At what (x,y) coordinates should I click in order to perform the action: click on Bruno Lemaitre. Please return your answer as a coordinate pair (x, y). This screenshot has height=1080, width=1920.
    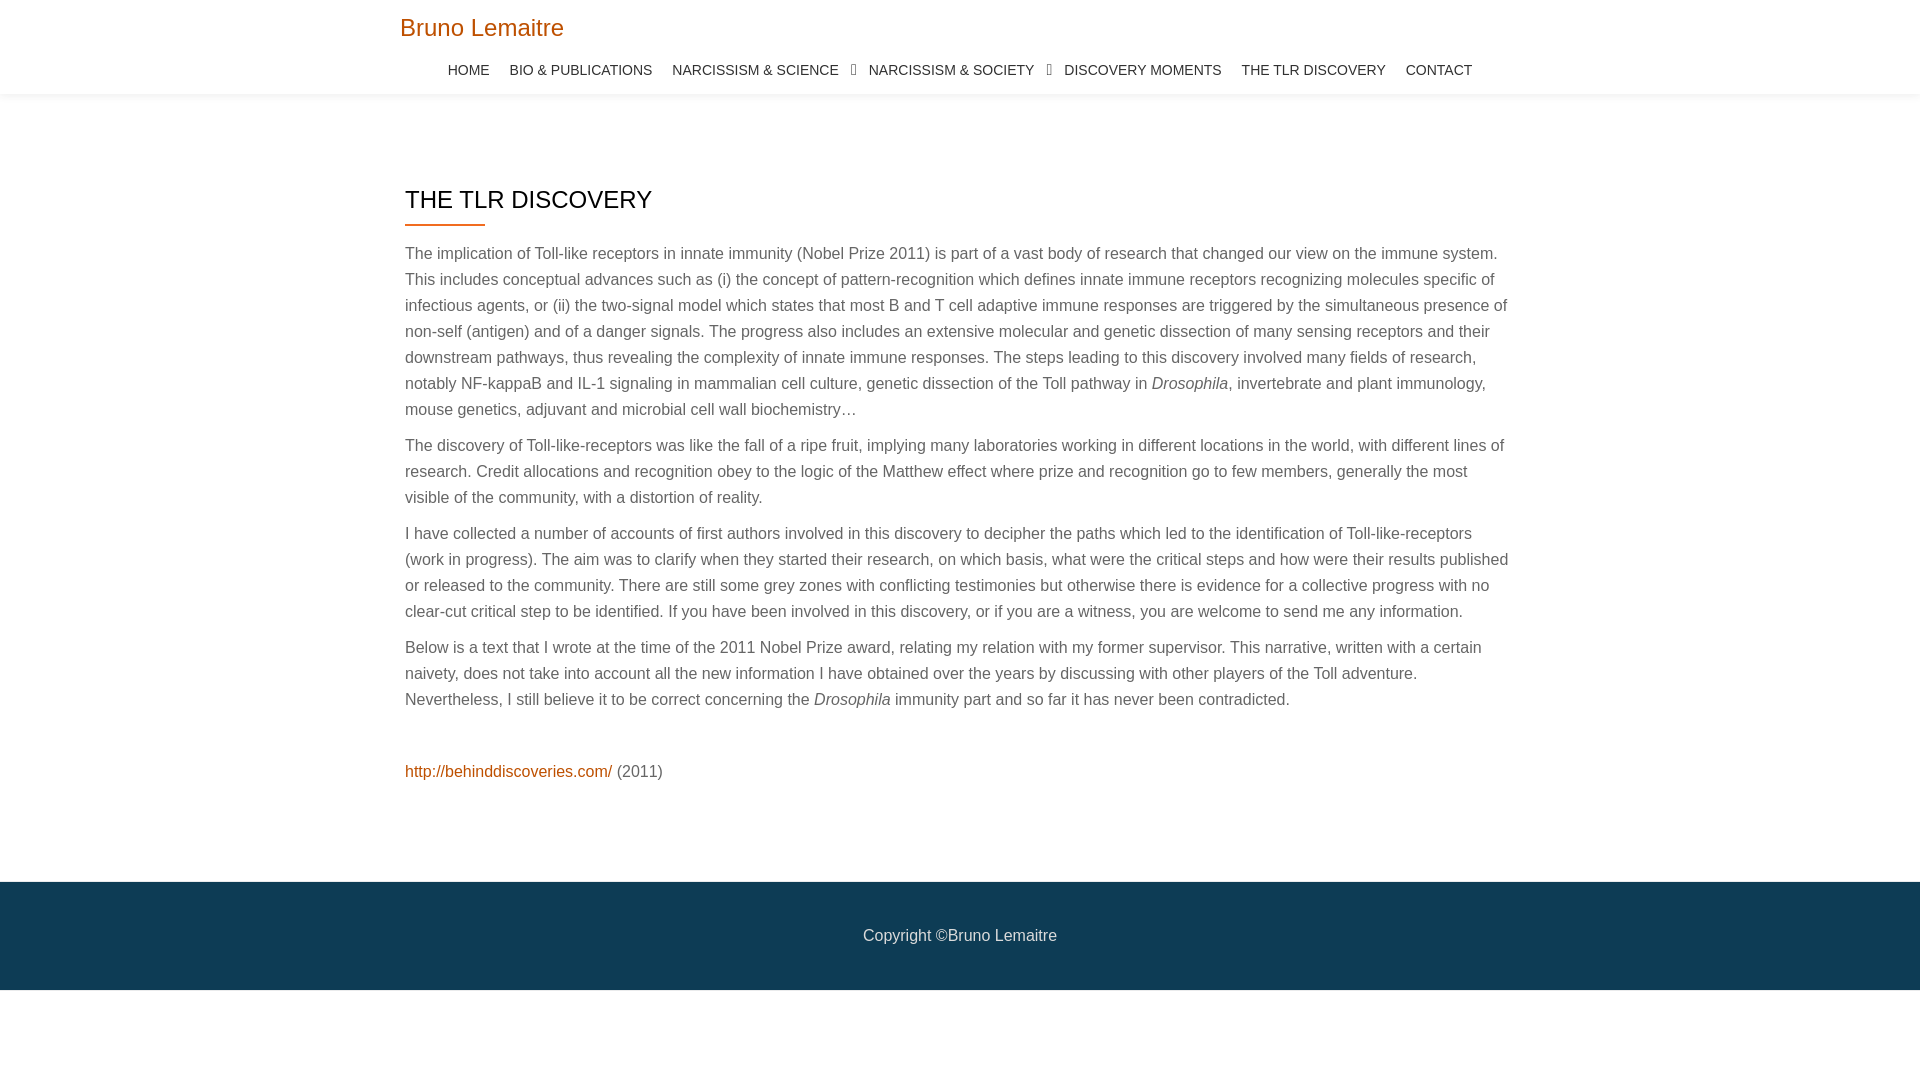
    Looking at the image, I should click on (482, 28).